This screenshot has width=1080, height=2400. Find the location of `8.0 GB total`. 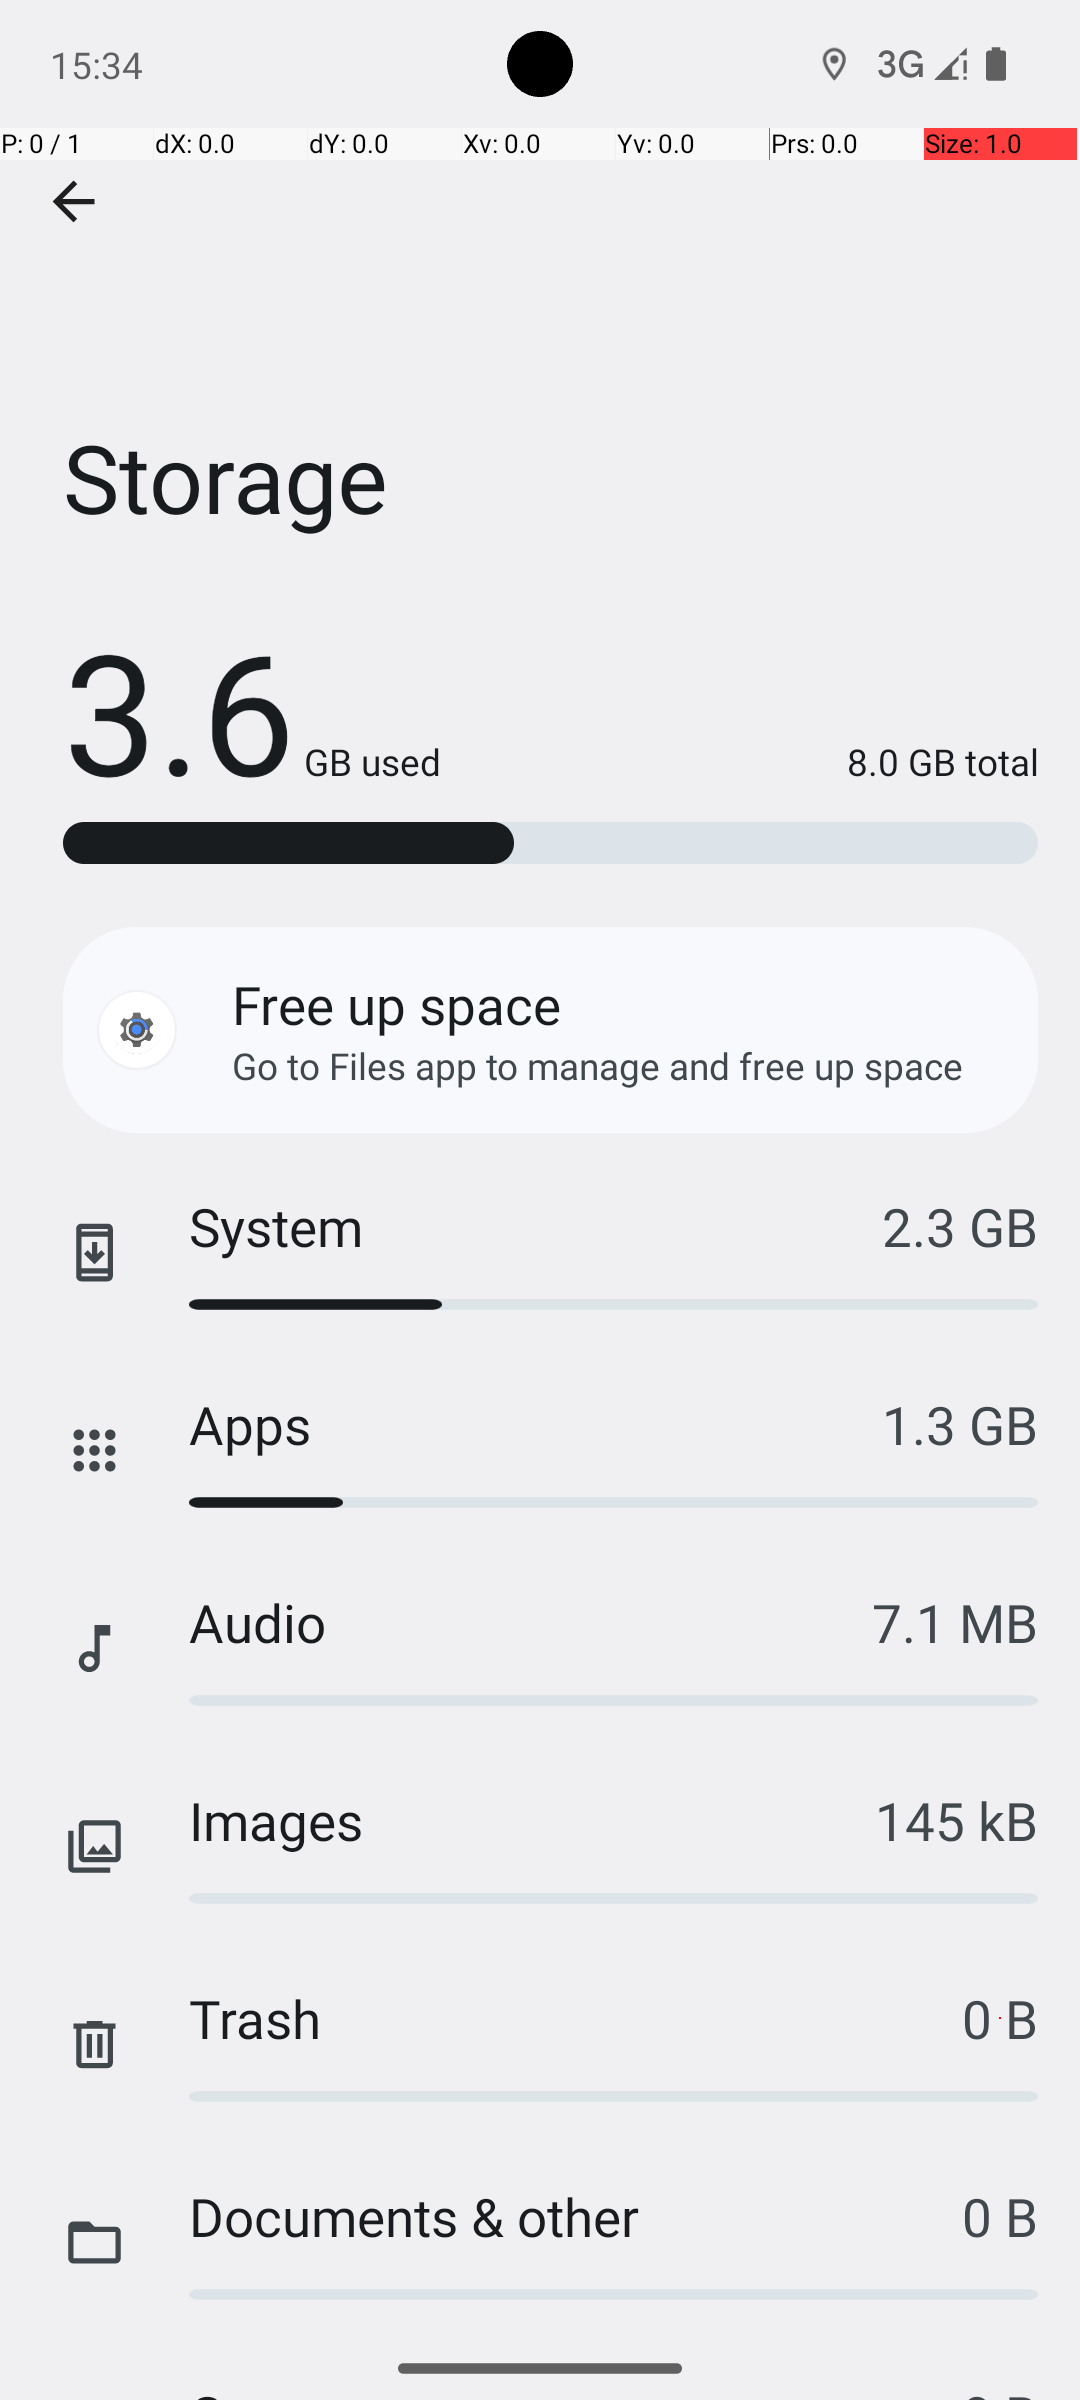

8.0 GB total is located at coordinates (740, 762).